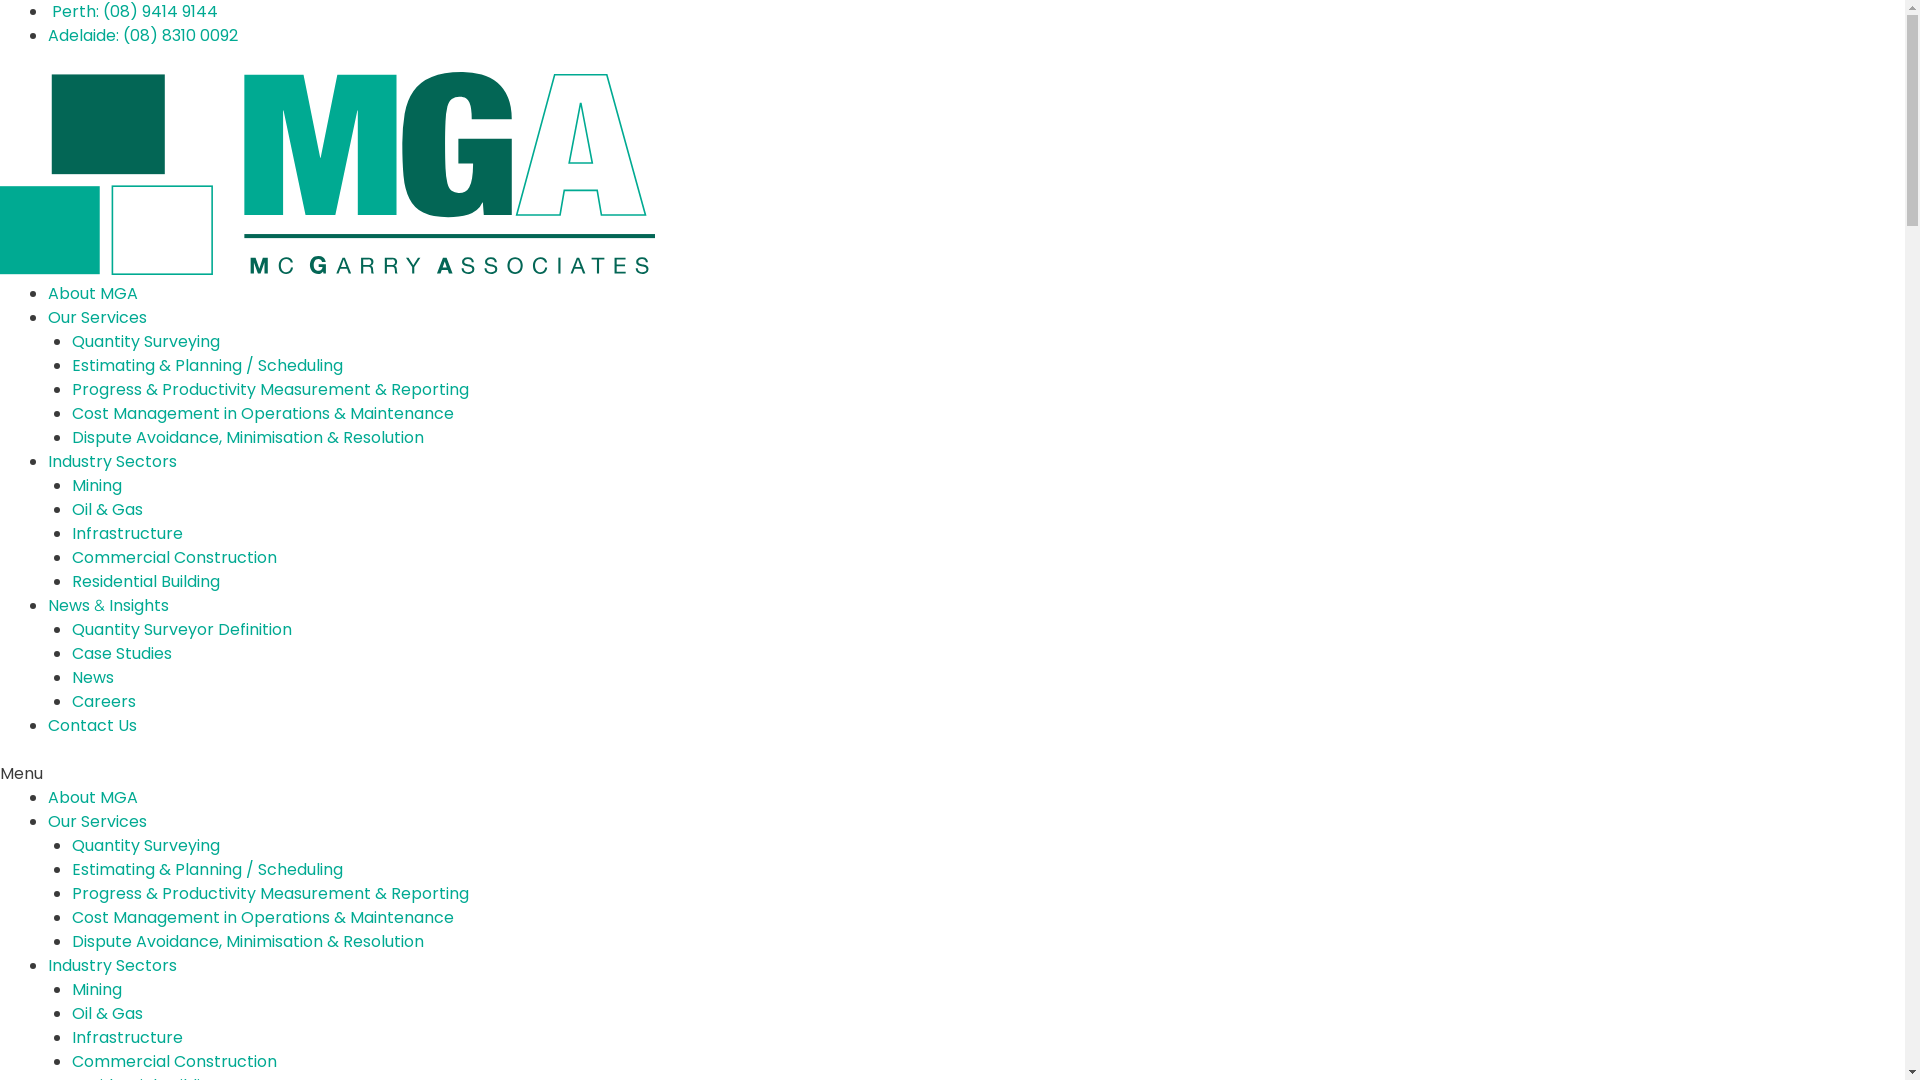 The width and height of the screenshot is (1920, 1080). Describe the element at coordinates (122, 654) in the screenshot. I see `Case Studies` at that location.